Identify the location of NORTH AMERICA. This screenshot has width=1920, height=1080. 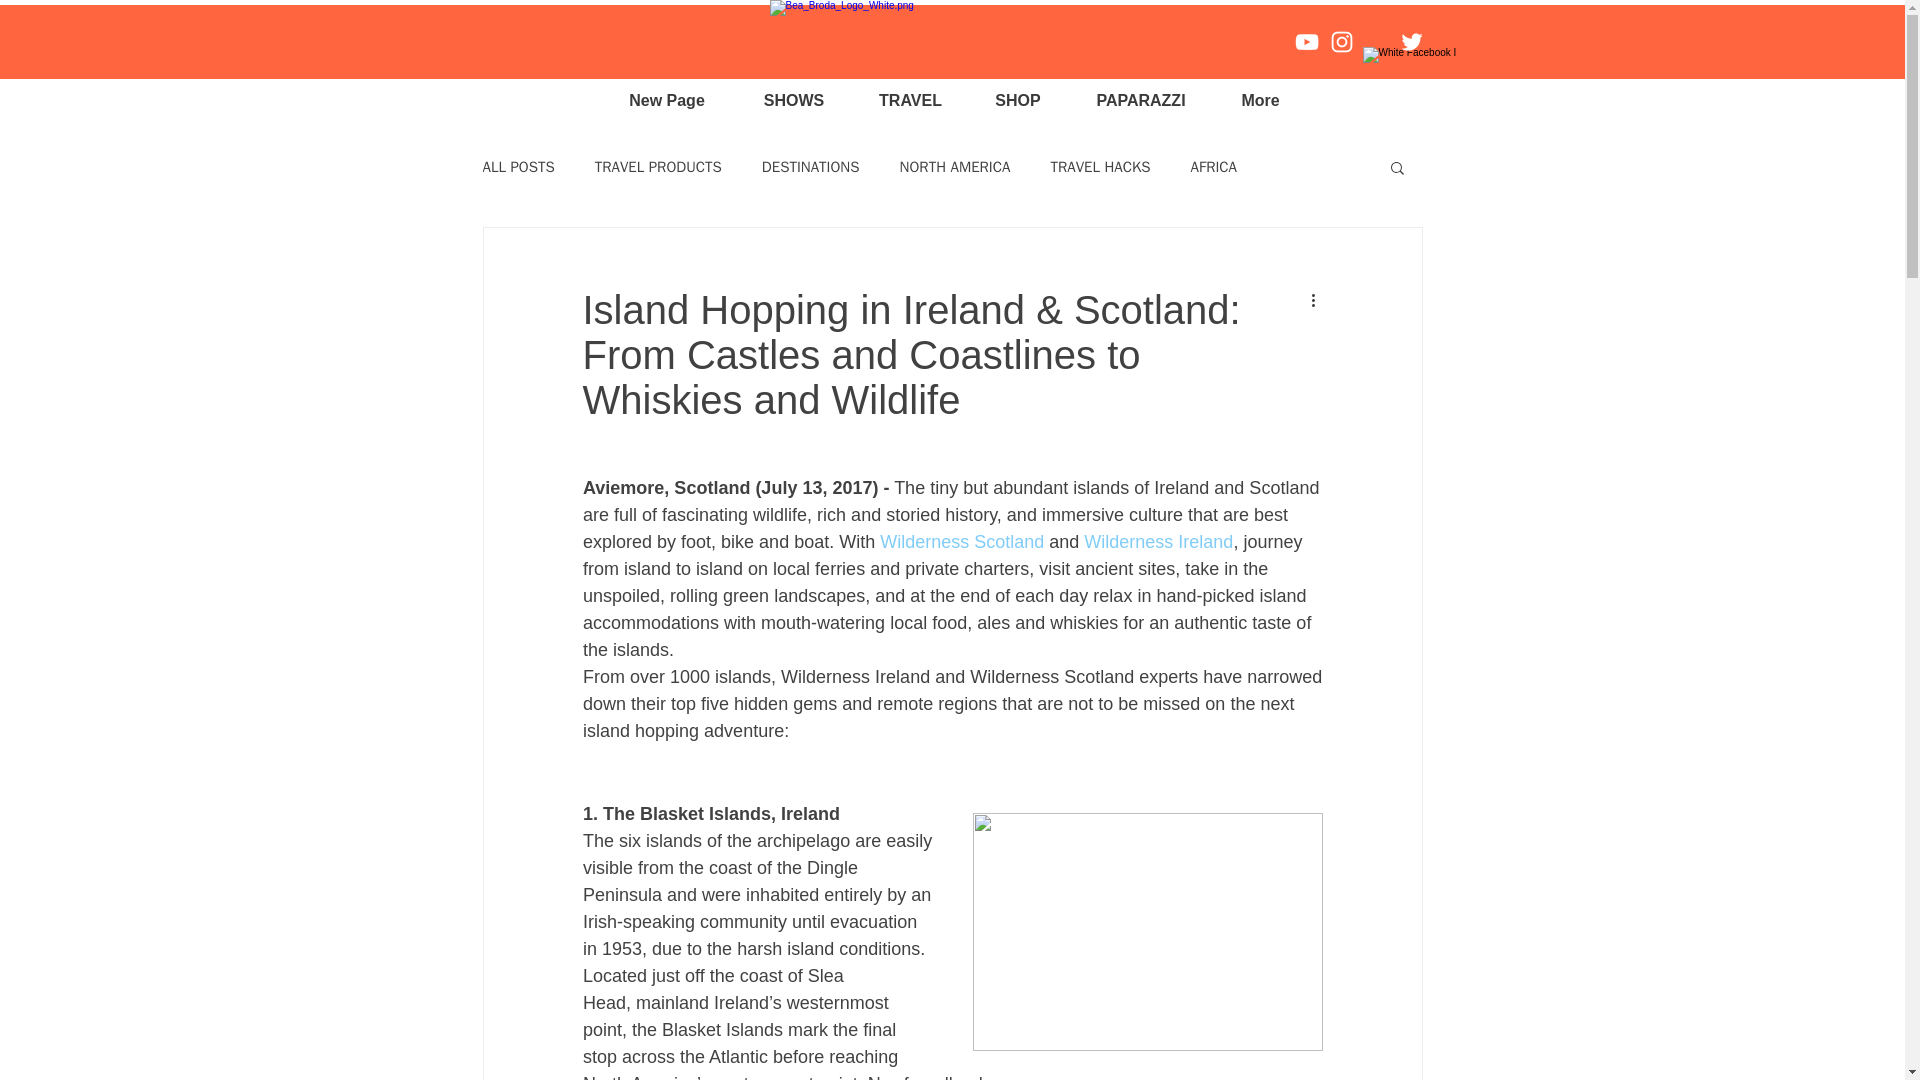
(956, 167).